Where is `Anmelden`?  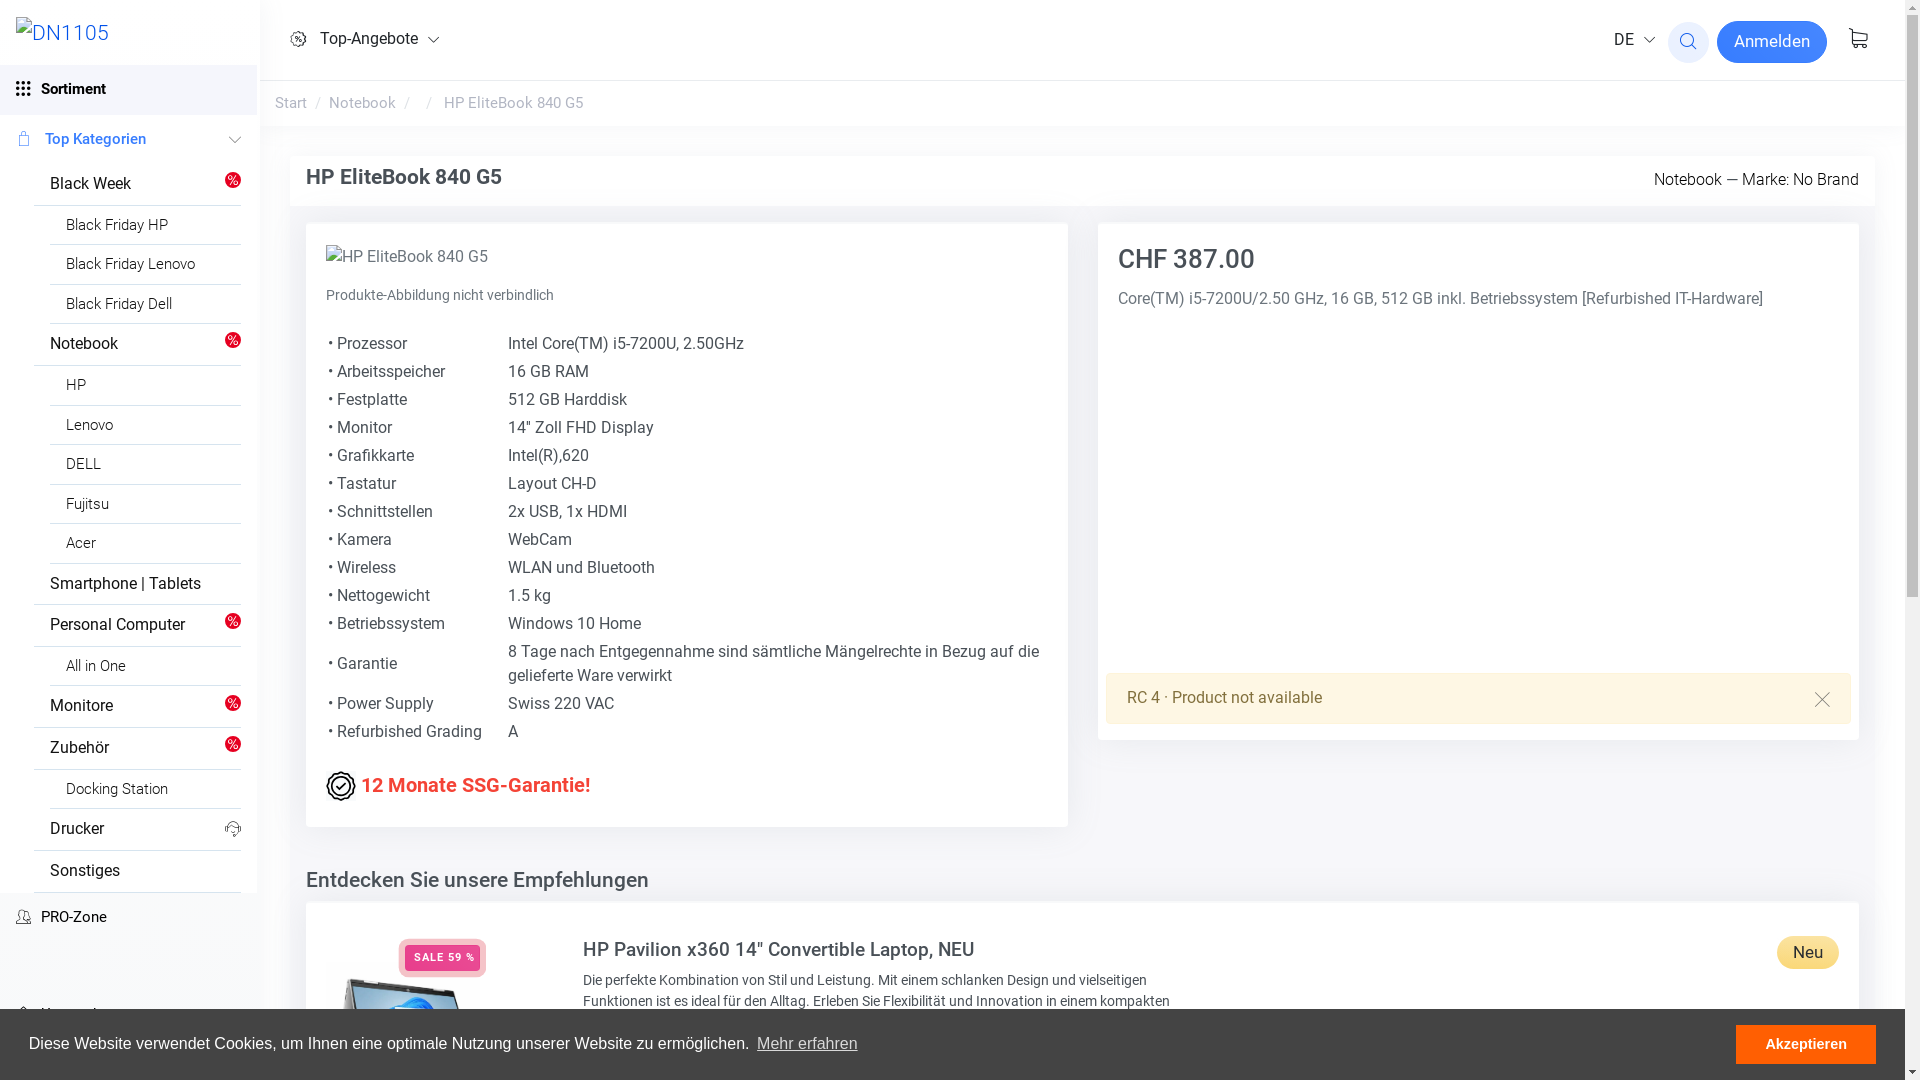 Anmelden is located at coordinates (1772, 42).